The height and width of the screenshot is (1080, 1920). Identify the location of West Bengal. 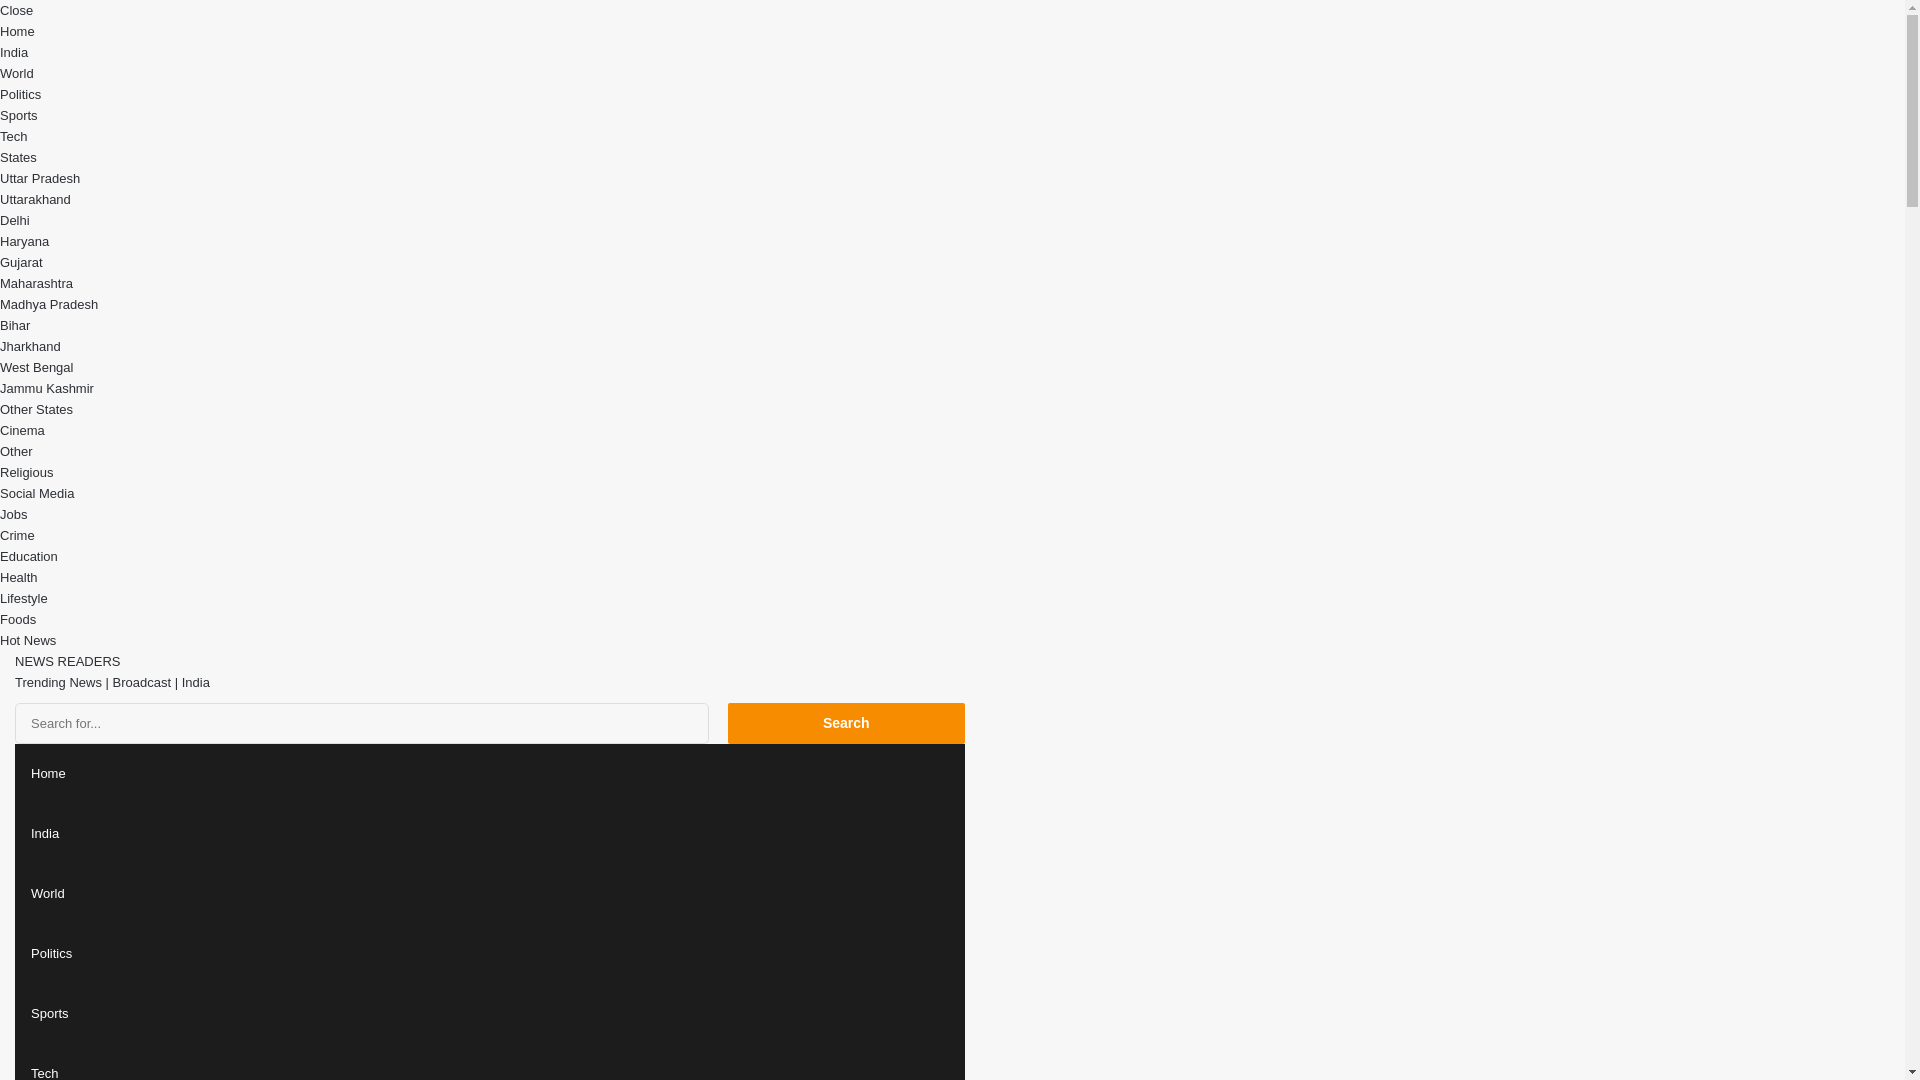
(36, 366).